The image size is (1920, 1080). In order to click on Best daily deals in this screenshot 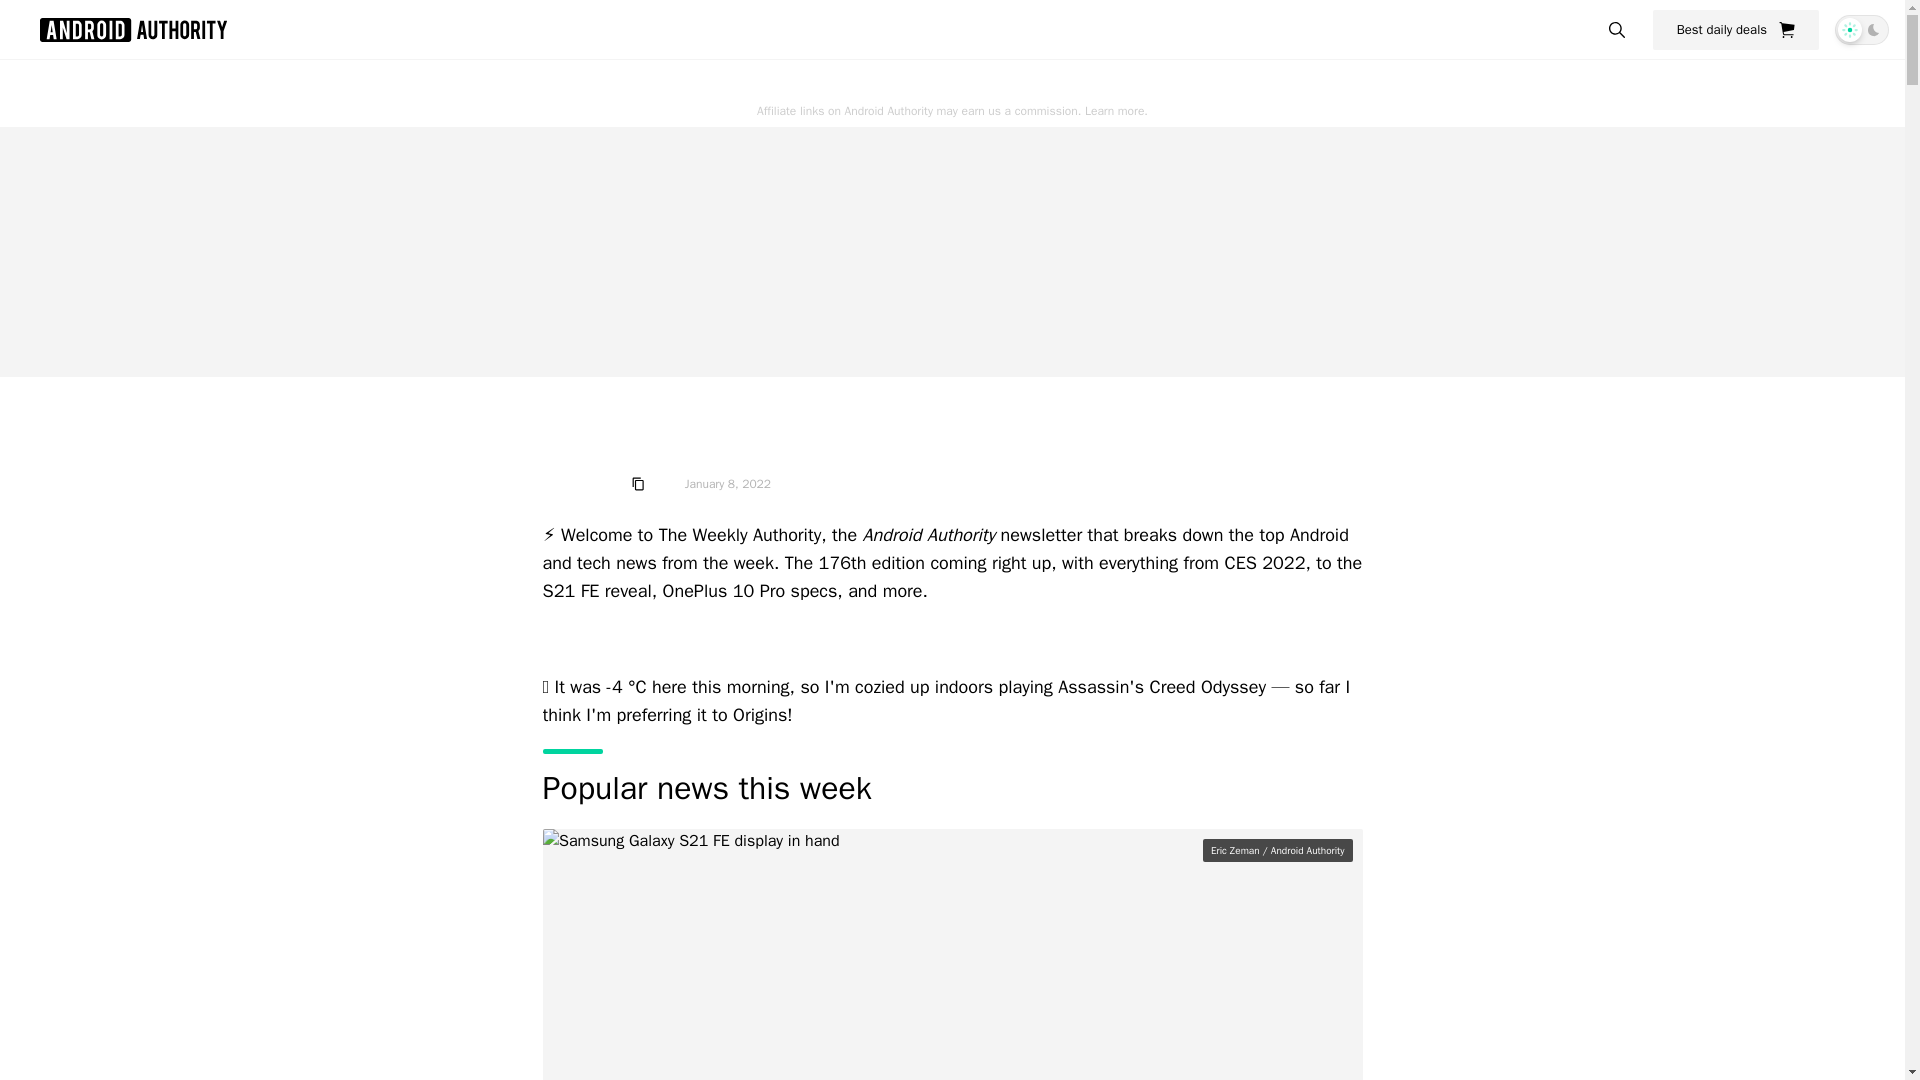, I will do `click(1736, 29)`.